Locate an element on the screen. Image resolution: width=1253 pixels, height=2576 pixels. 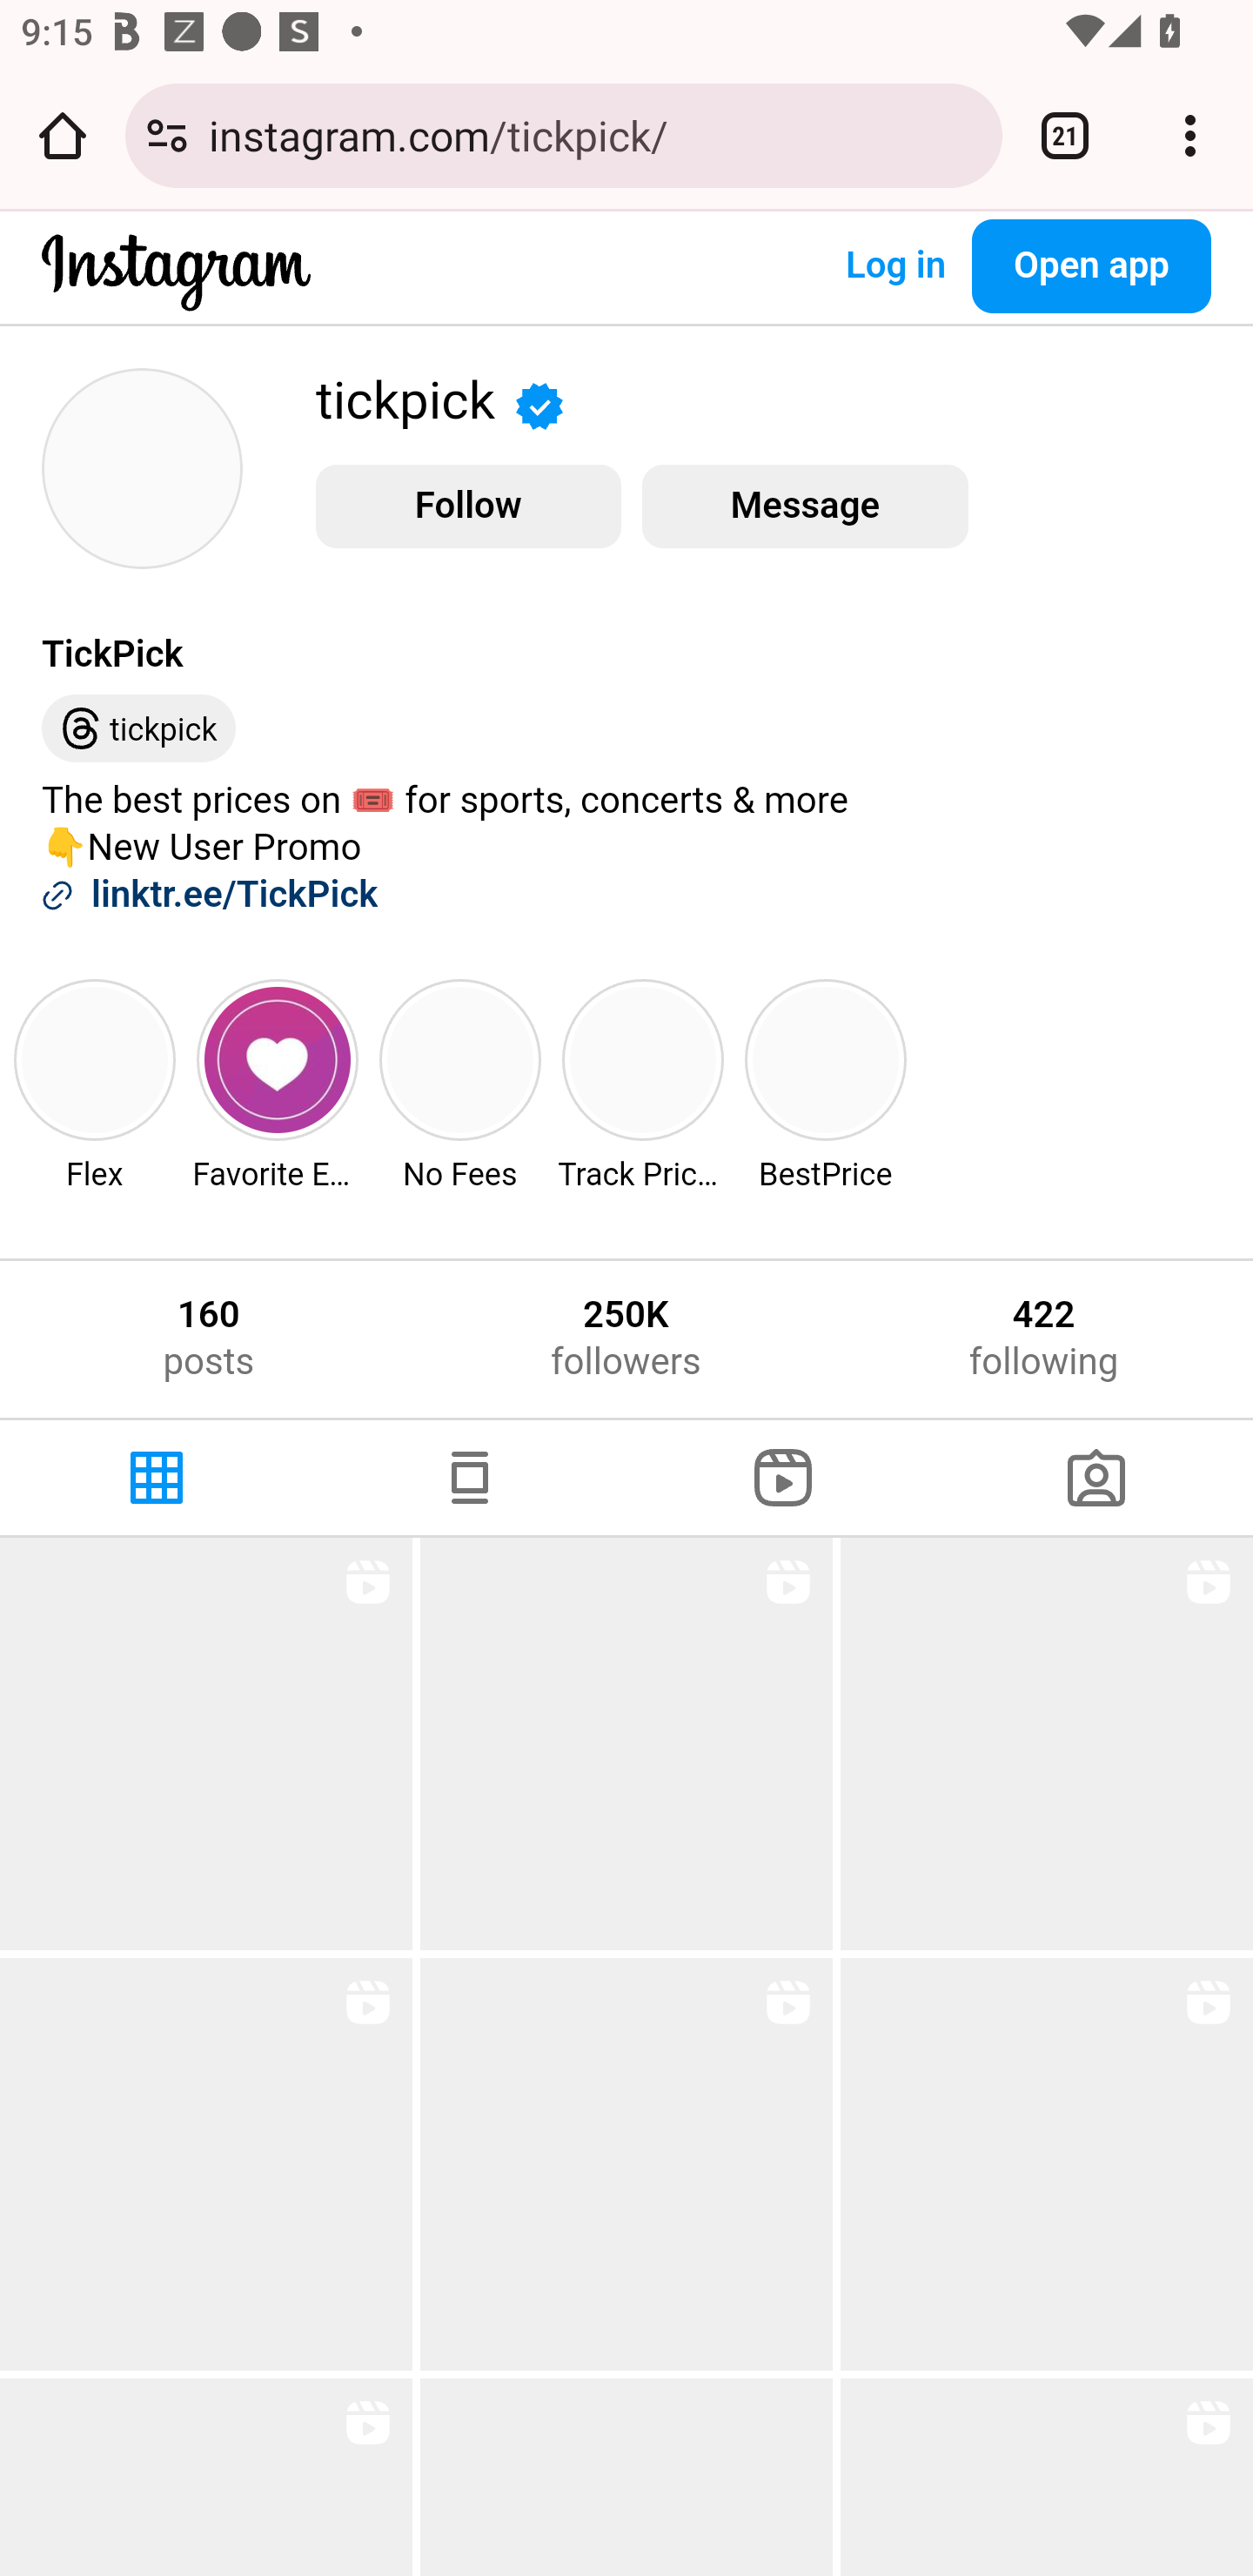
Tagged is located at coordinates (1096, 1477).